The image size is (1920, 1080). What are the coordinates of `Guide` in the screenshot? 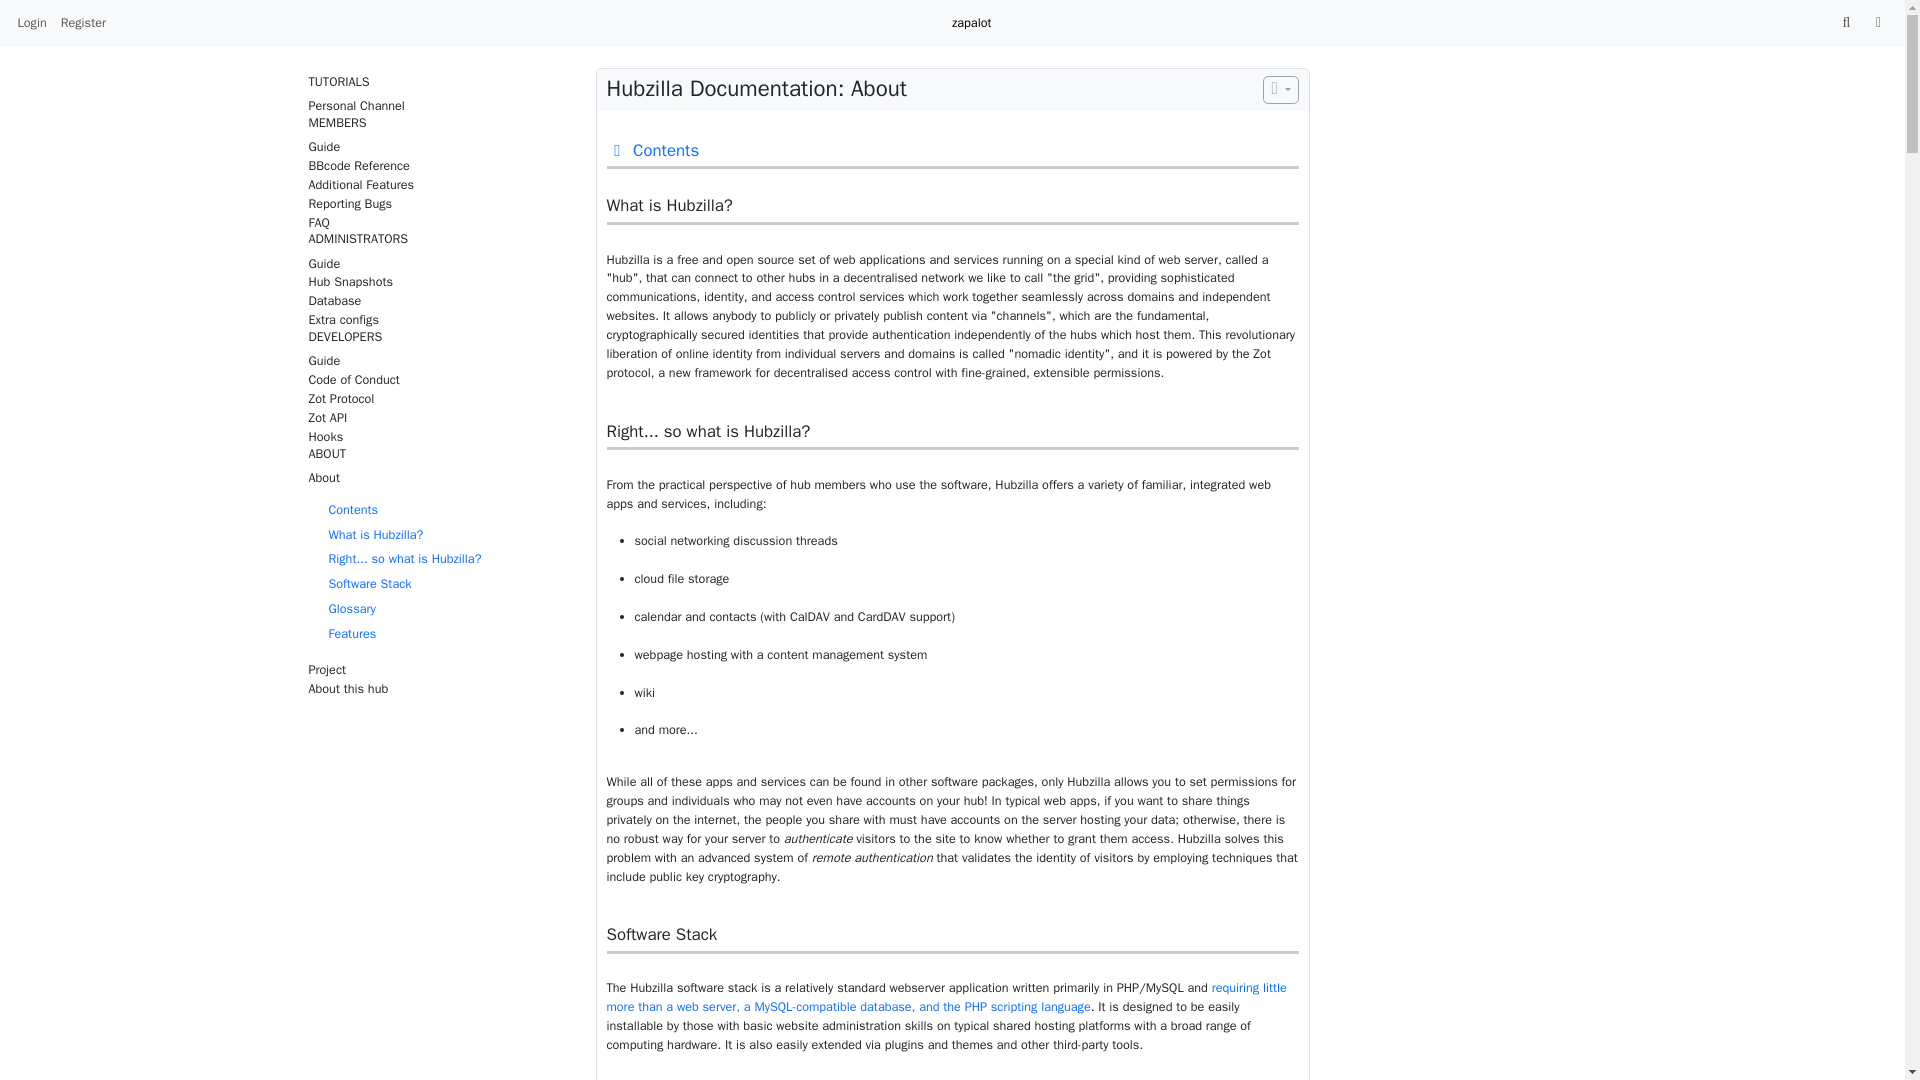 It's located at (440, 362).